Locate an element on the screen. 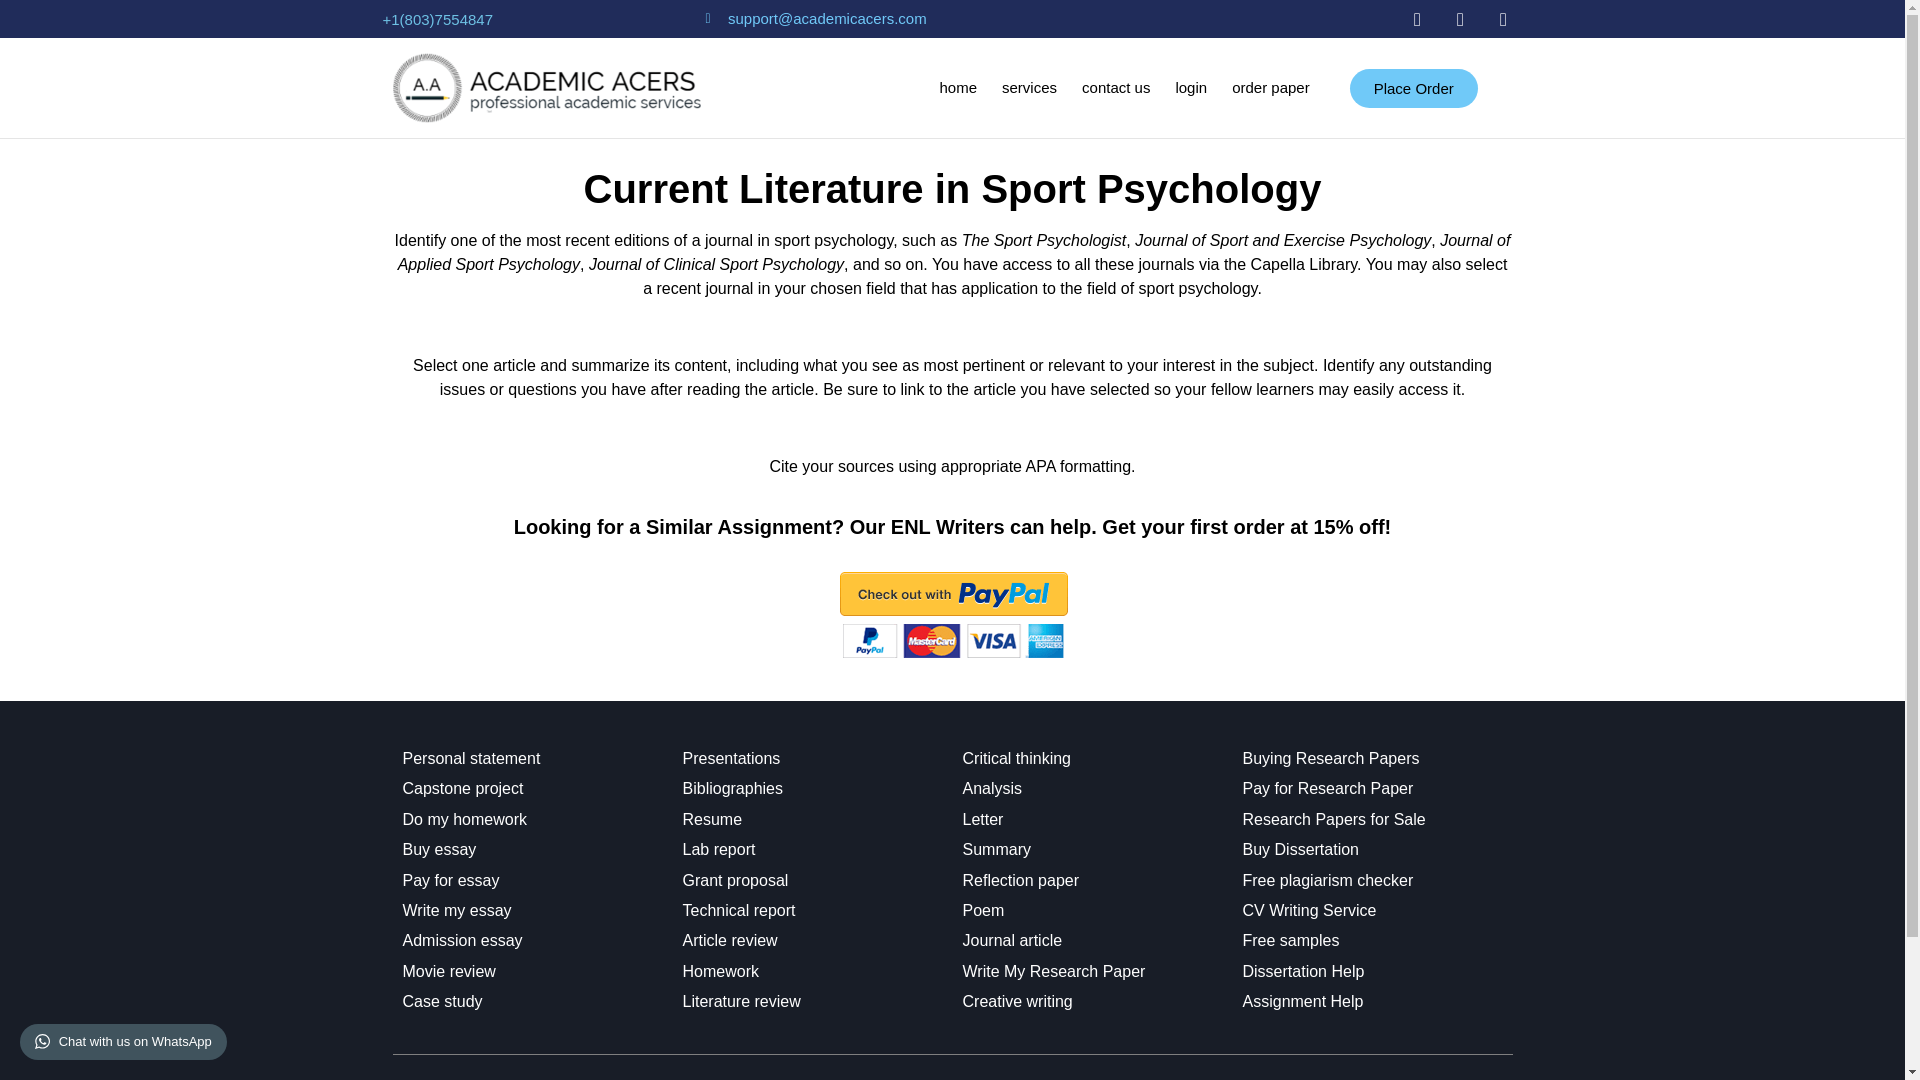 The height and width of the screenshot is (1080, 1920). Place Order is located at coordinates (1414, 87).